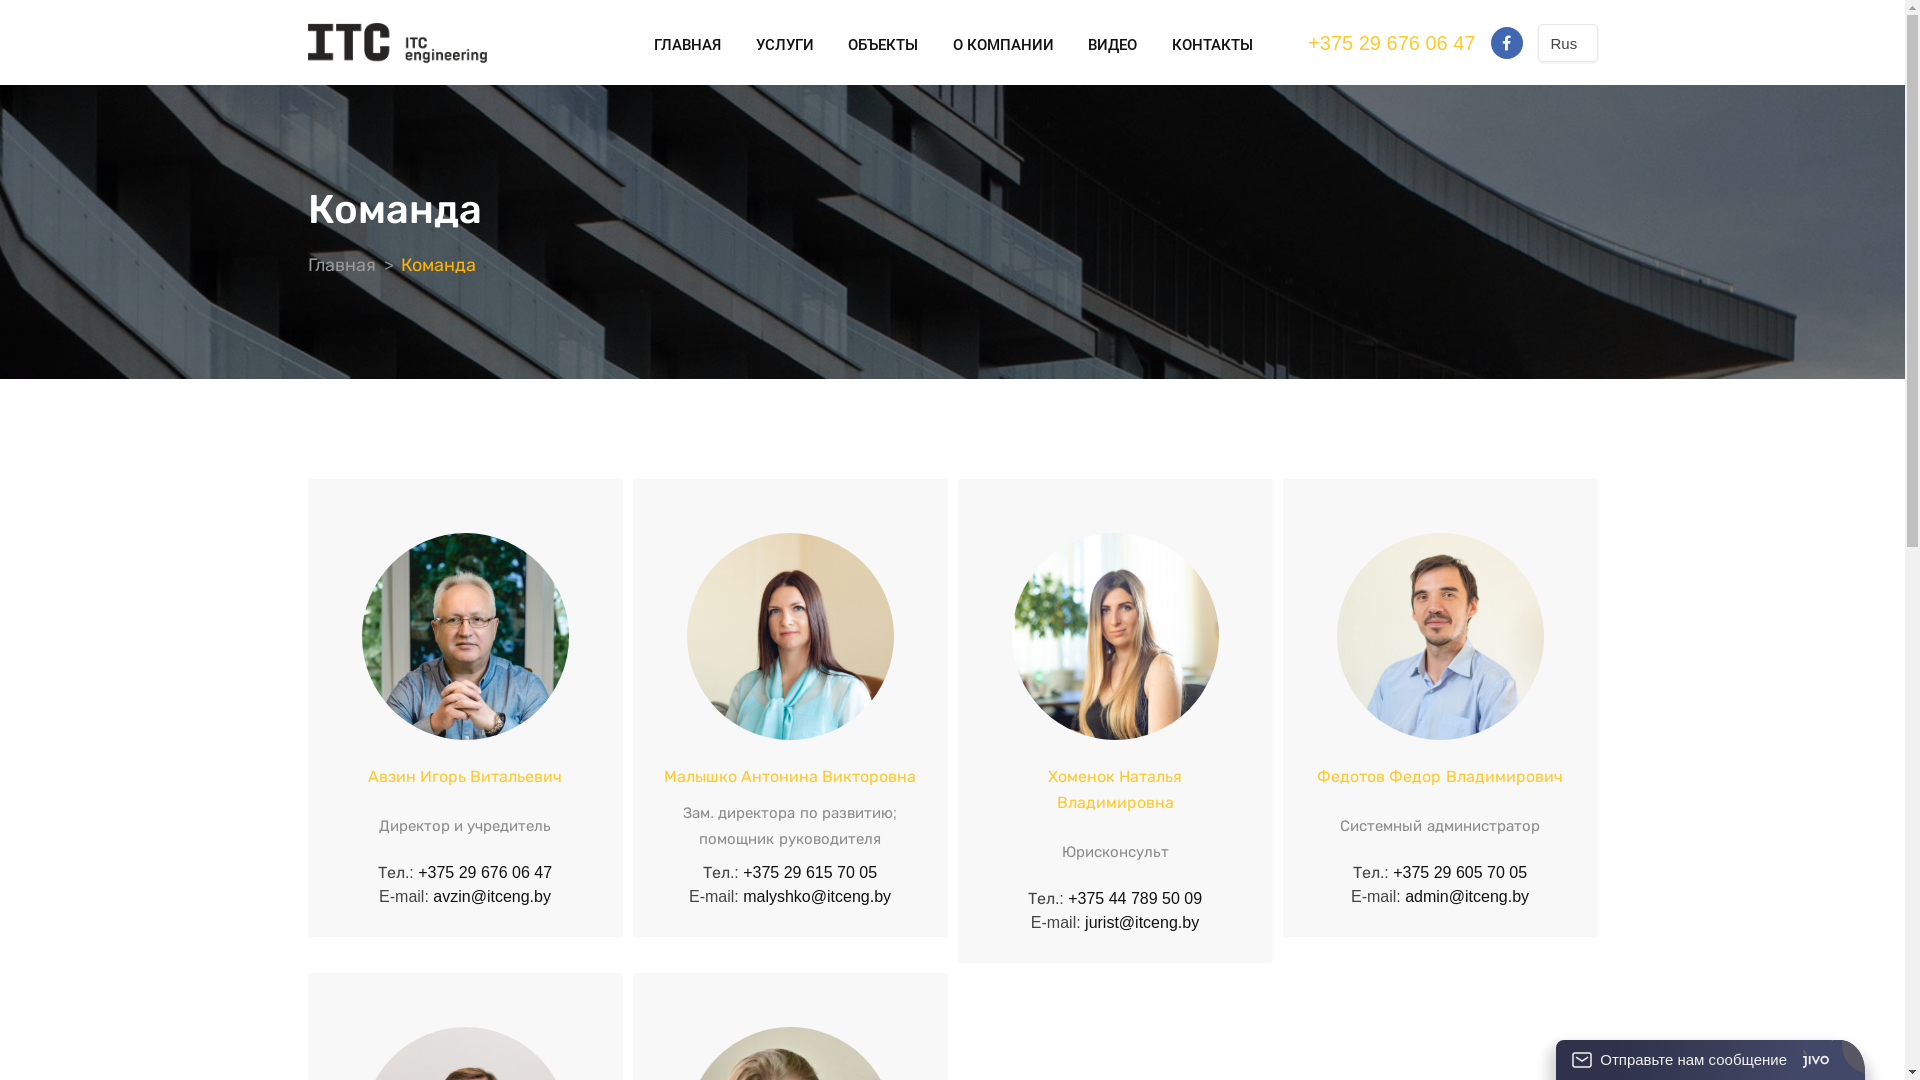  Describe the element at coordinates (1467, 896) in the screenshot. I see `admin@itceng.by` at that location.